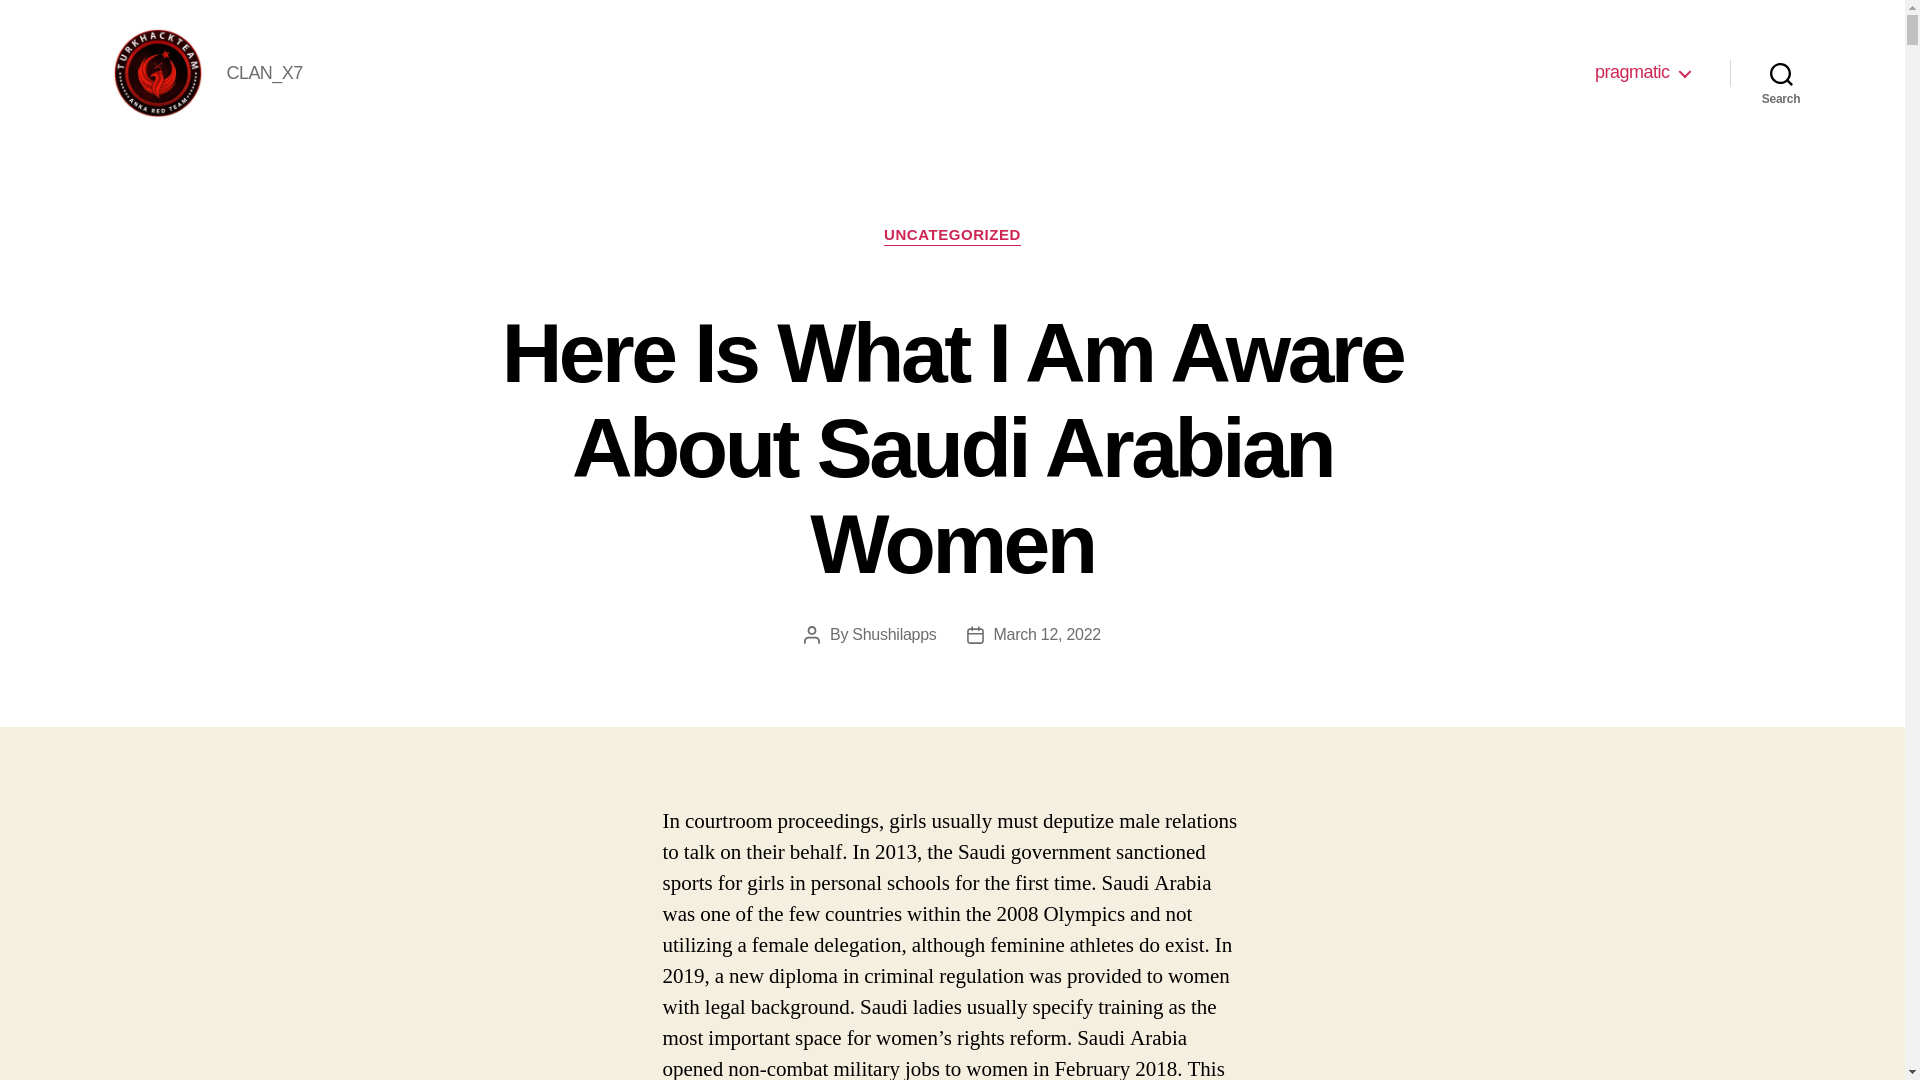  What do you see at coordinates (1781, 72) in the screenshot?
I see `Search` at bounding box center [1781, 72].